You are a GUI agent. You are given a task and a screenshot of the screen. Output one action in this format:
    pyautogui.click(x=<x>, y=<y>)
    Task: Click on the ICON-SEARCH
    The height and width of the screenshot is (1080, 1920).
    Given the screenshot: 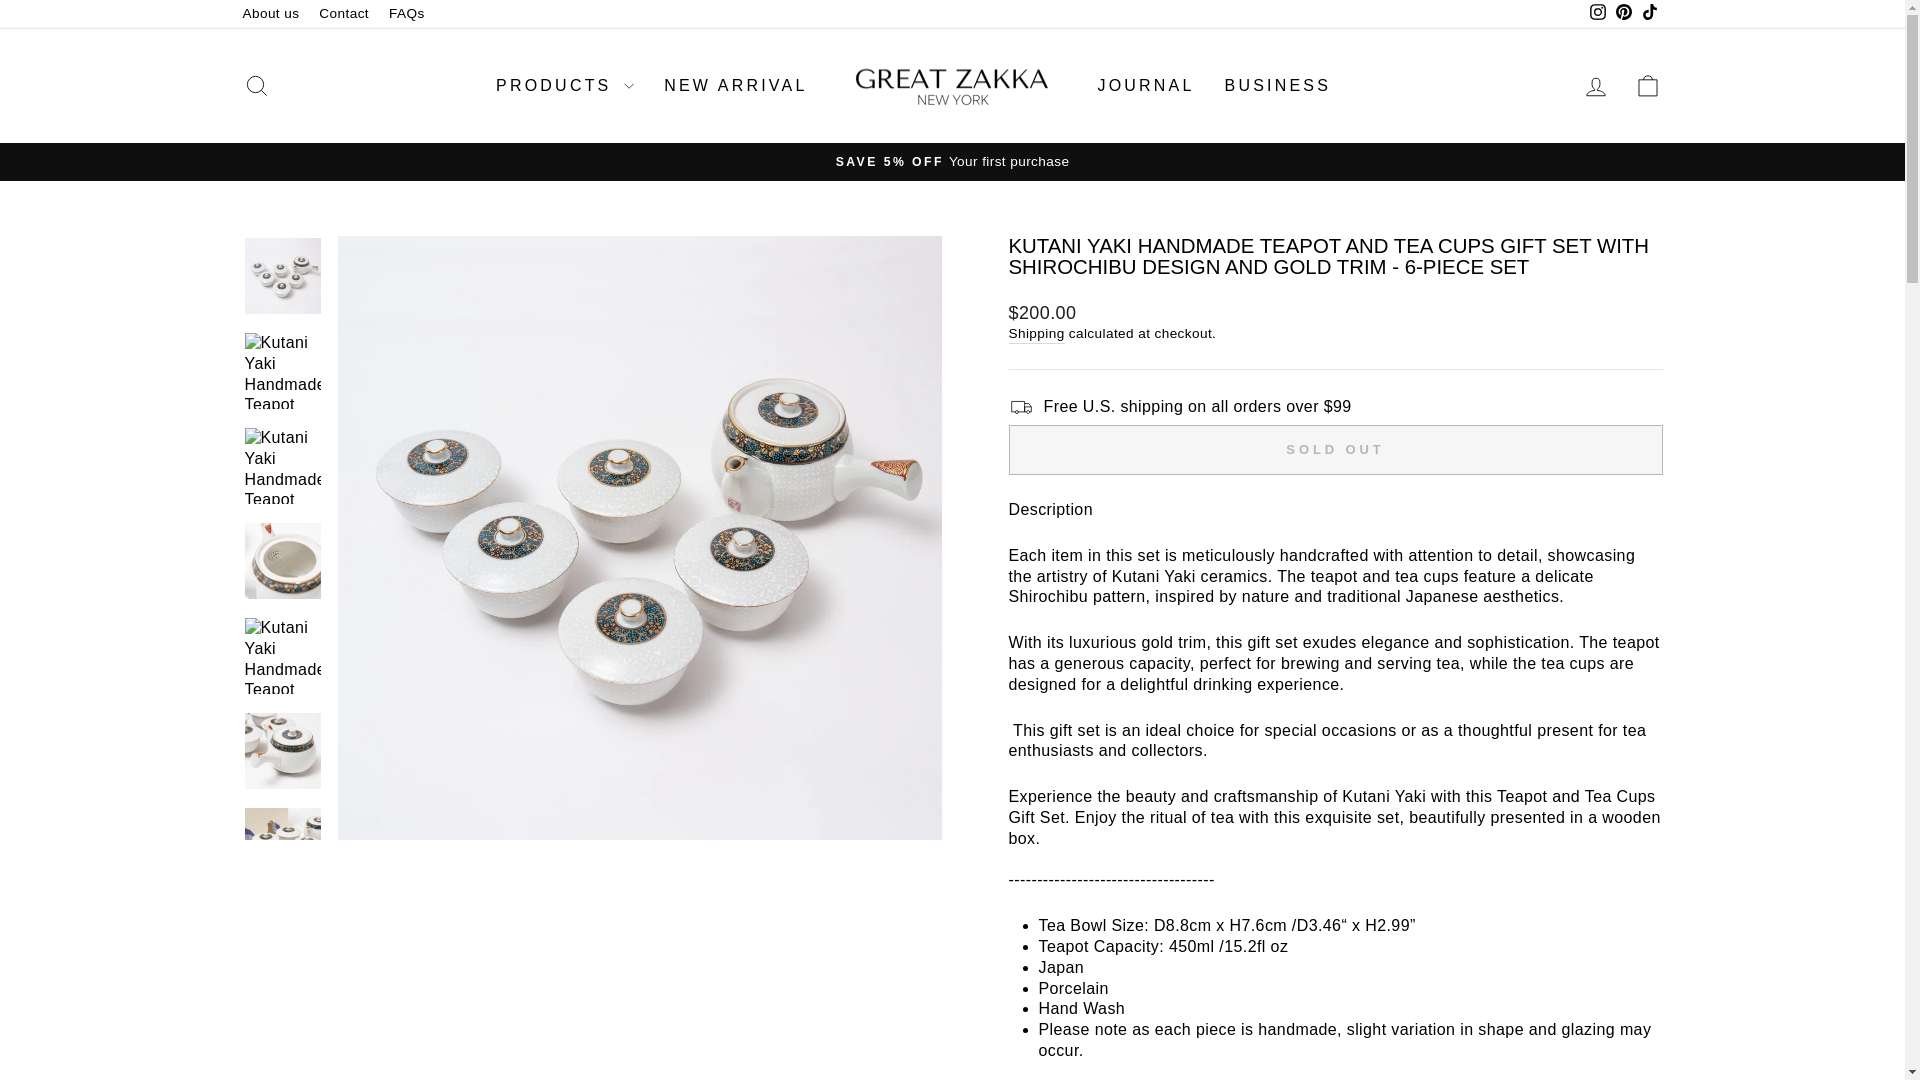 What is the action you would take?
    pyautogui.click(x=256, y=86)
    